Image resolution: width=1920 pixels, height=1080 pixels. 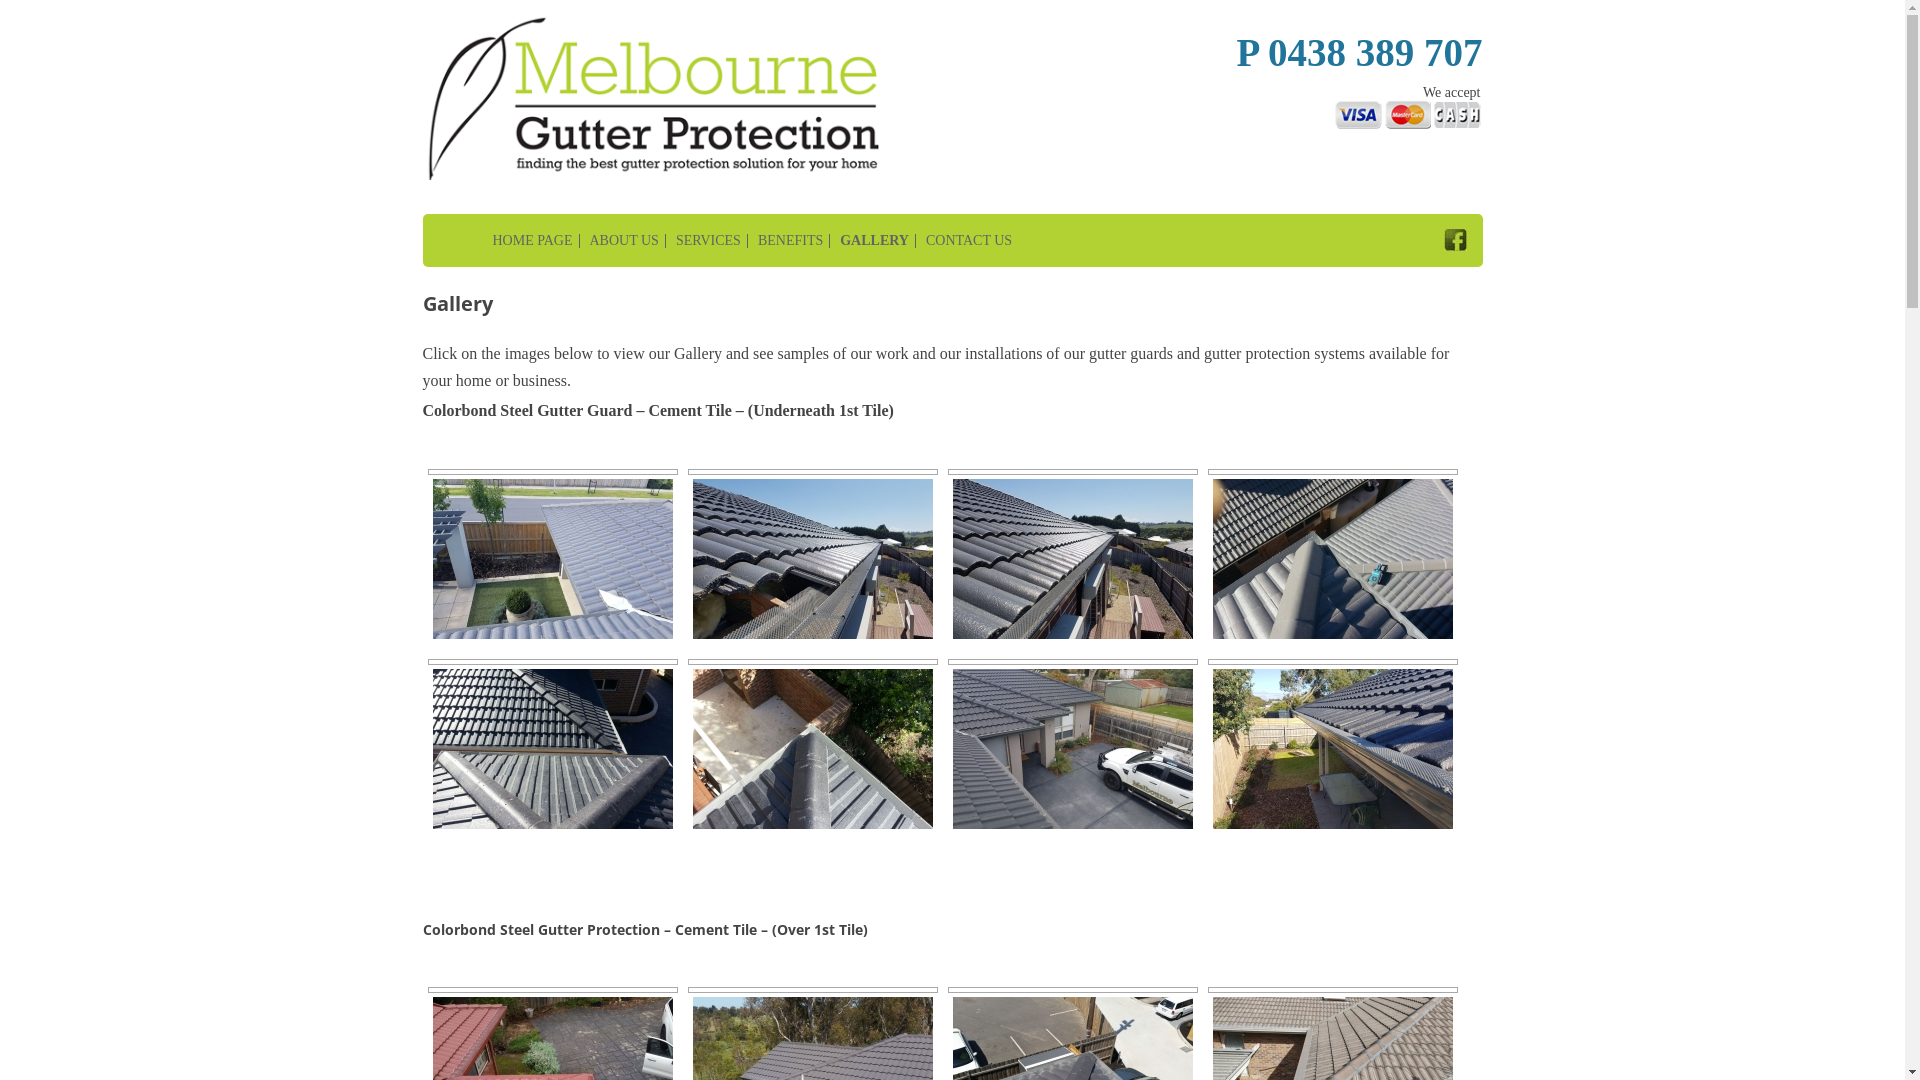 I want to click on P 0438 389 707, so click(x=1360, y=52).